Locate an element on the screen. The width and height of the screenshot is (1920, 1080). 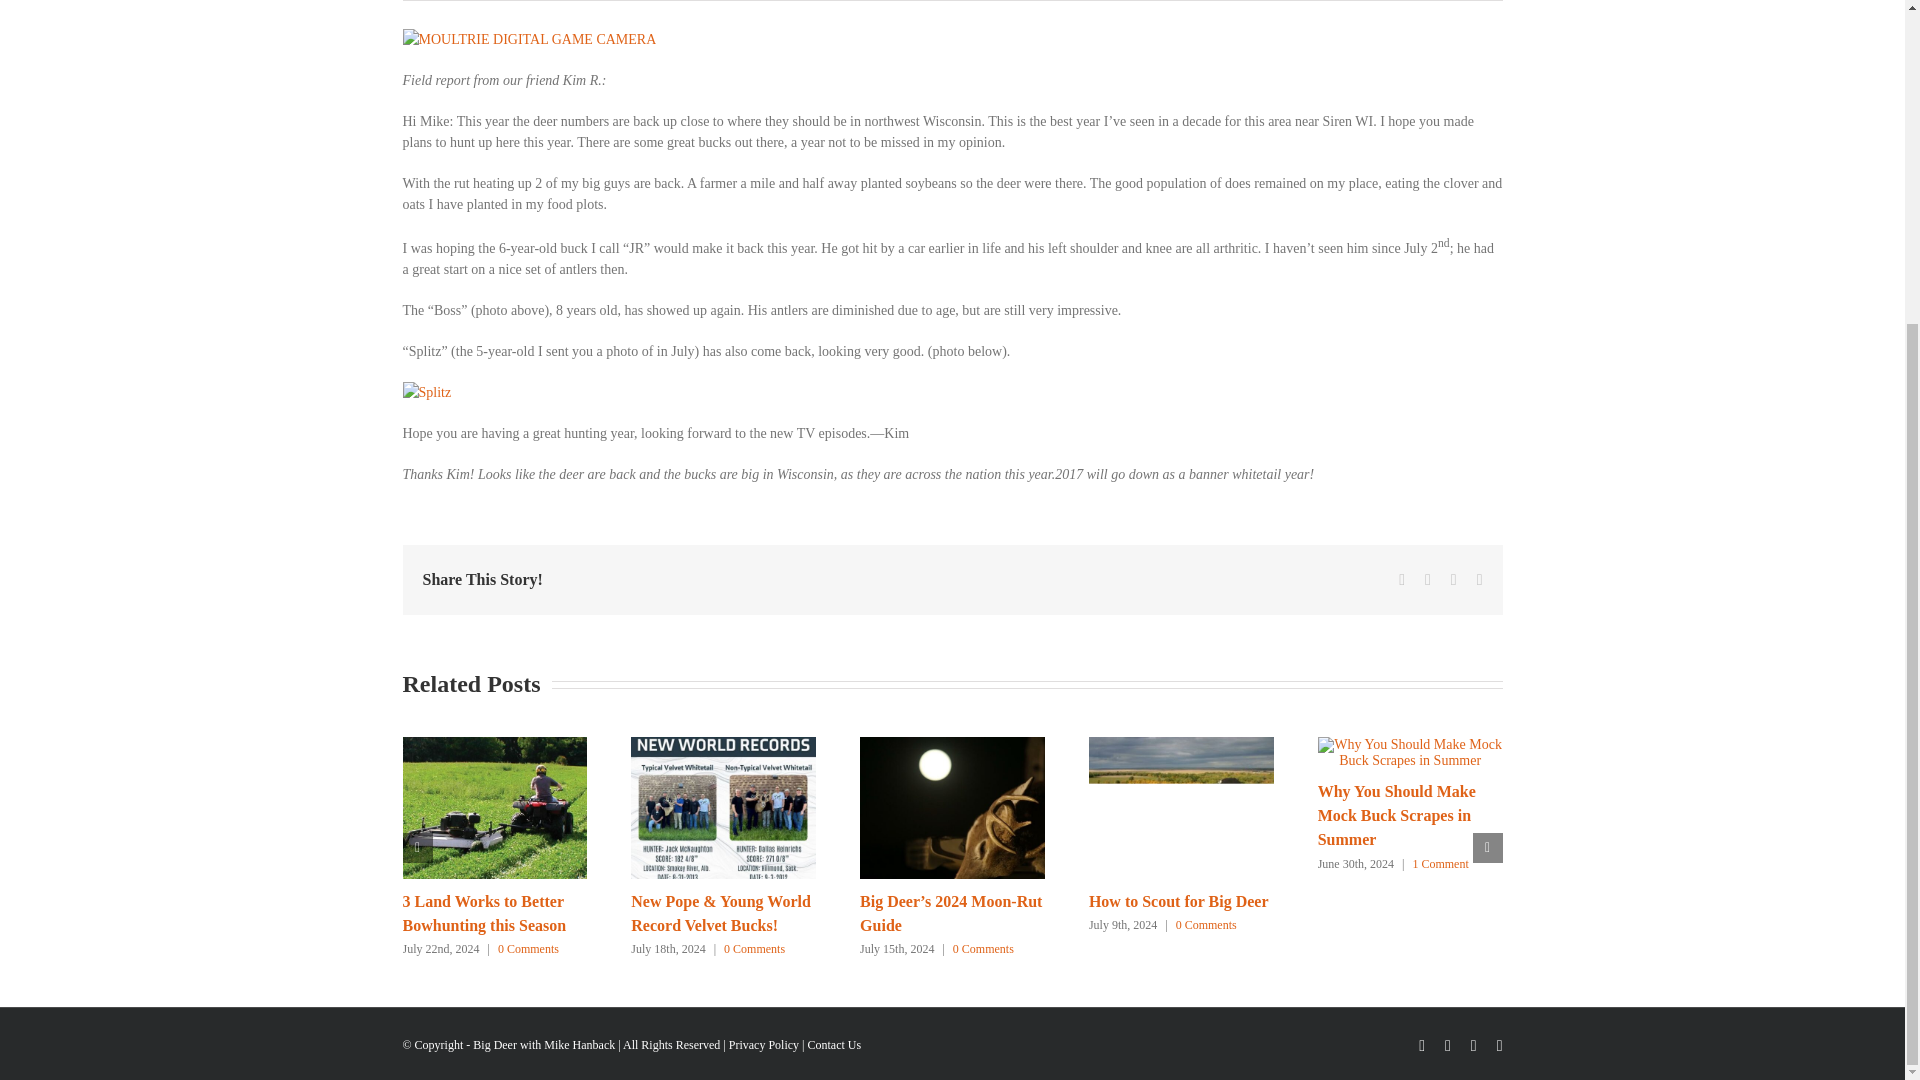
Email is located at coordinates (1479, 580).